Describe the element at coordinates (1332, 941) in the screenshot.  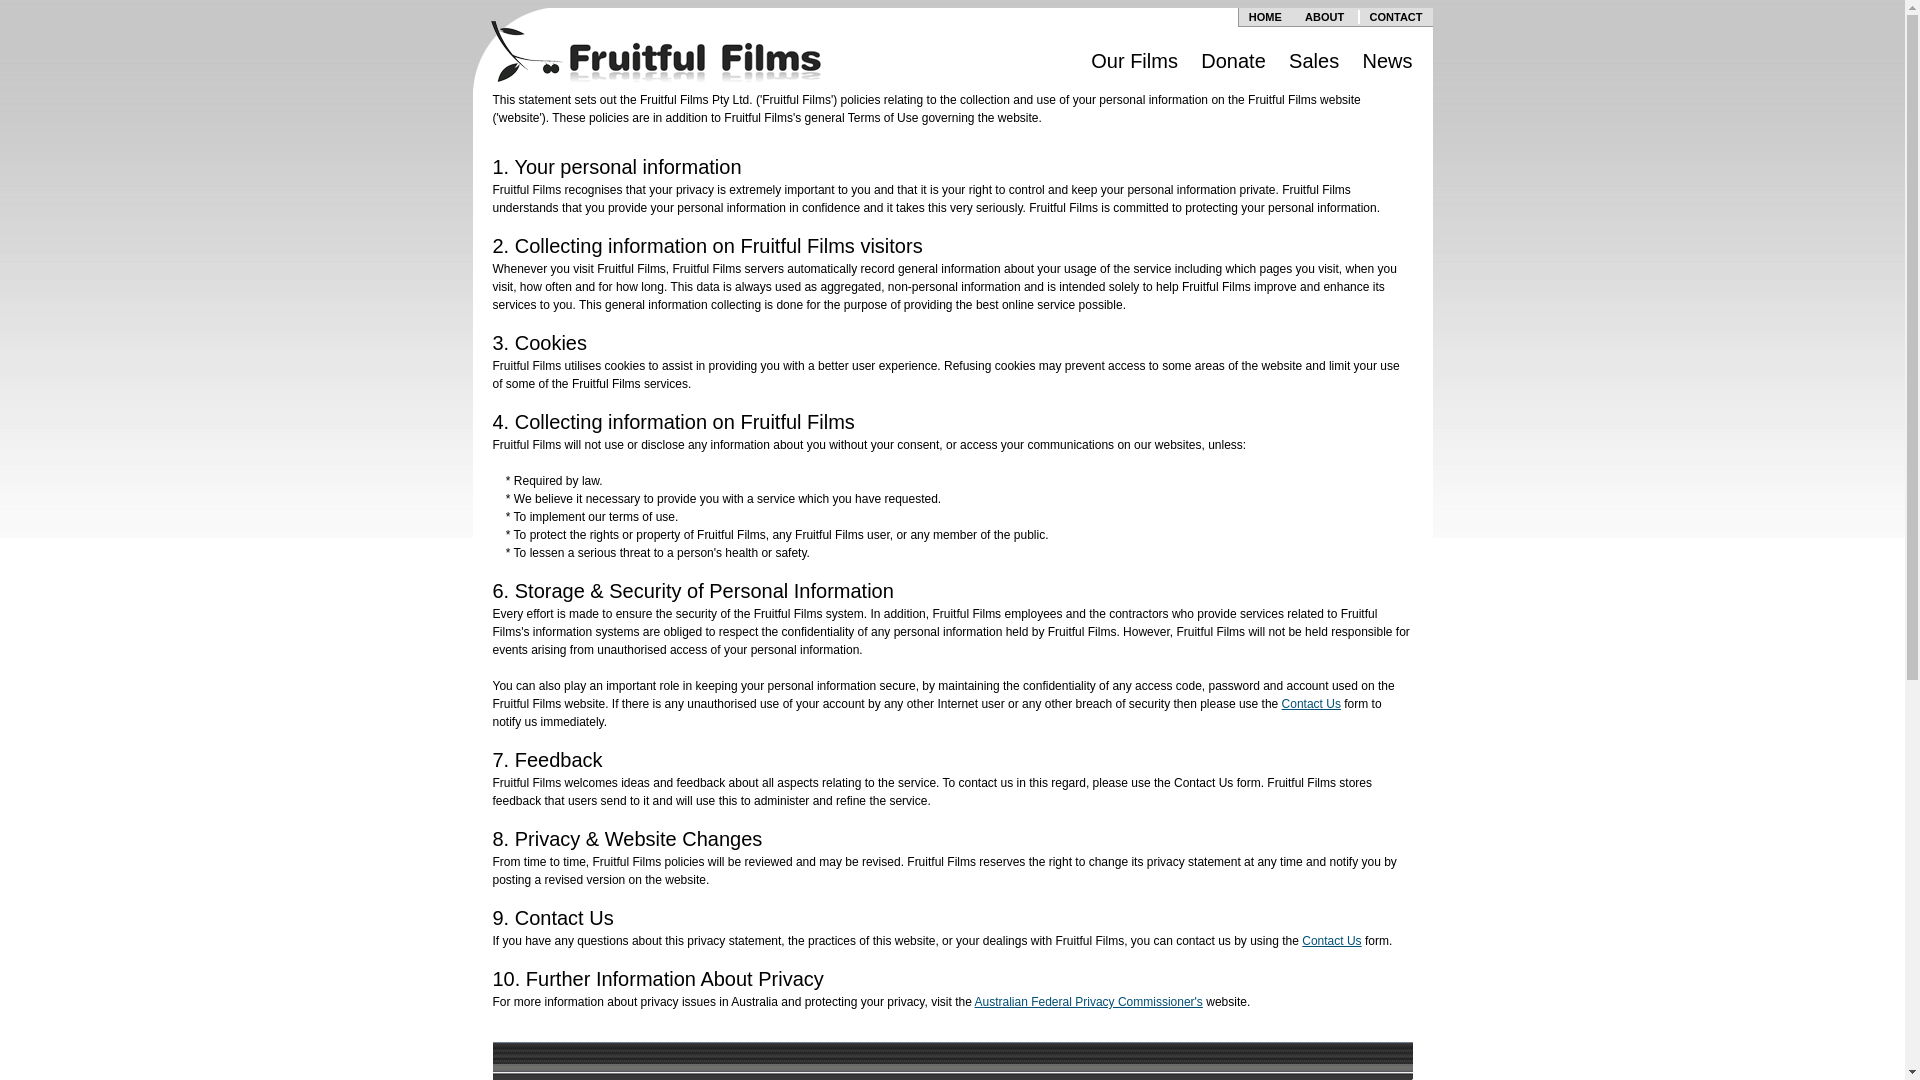
I see `Contact Us` at that location.